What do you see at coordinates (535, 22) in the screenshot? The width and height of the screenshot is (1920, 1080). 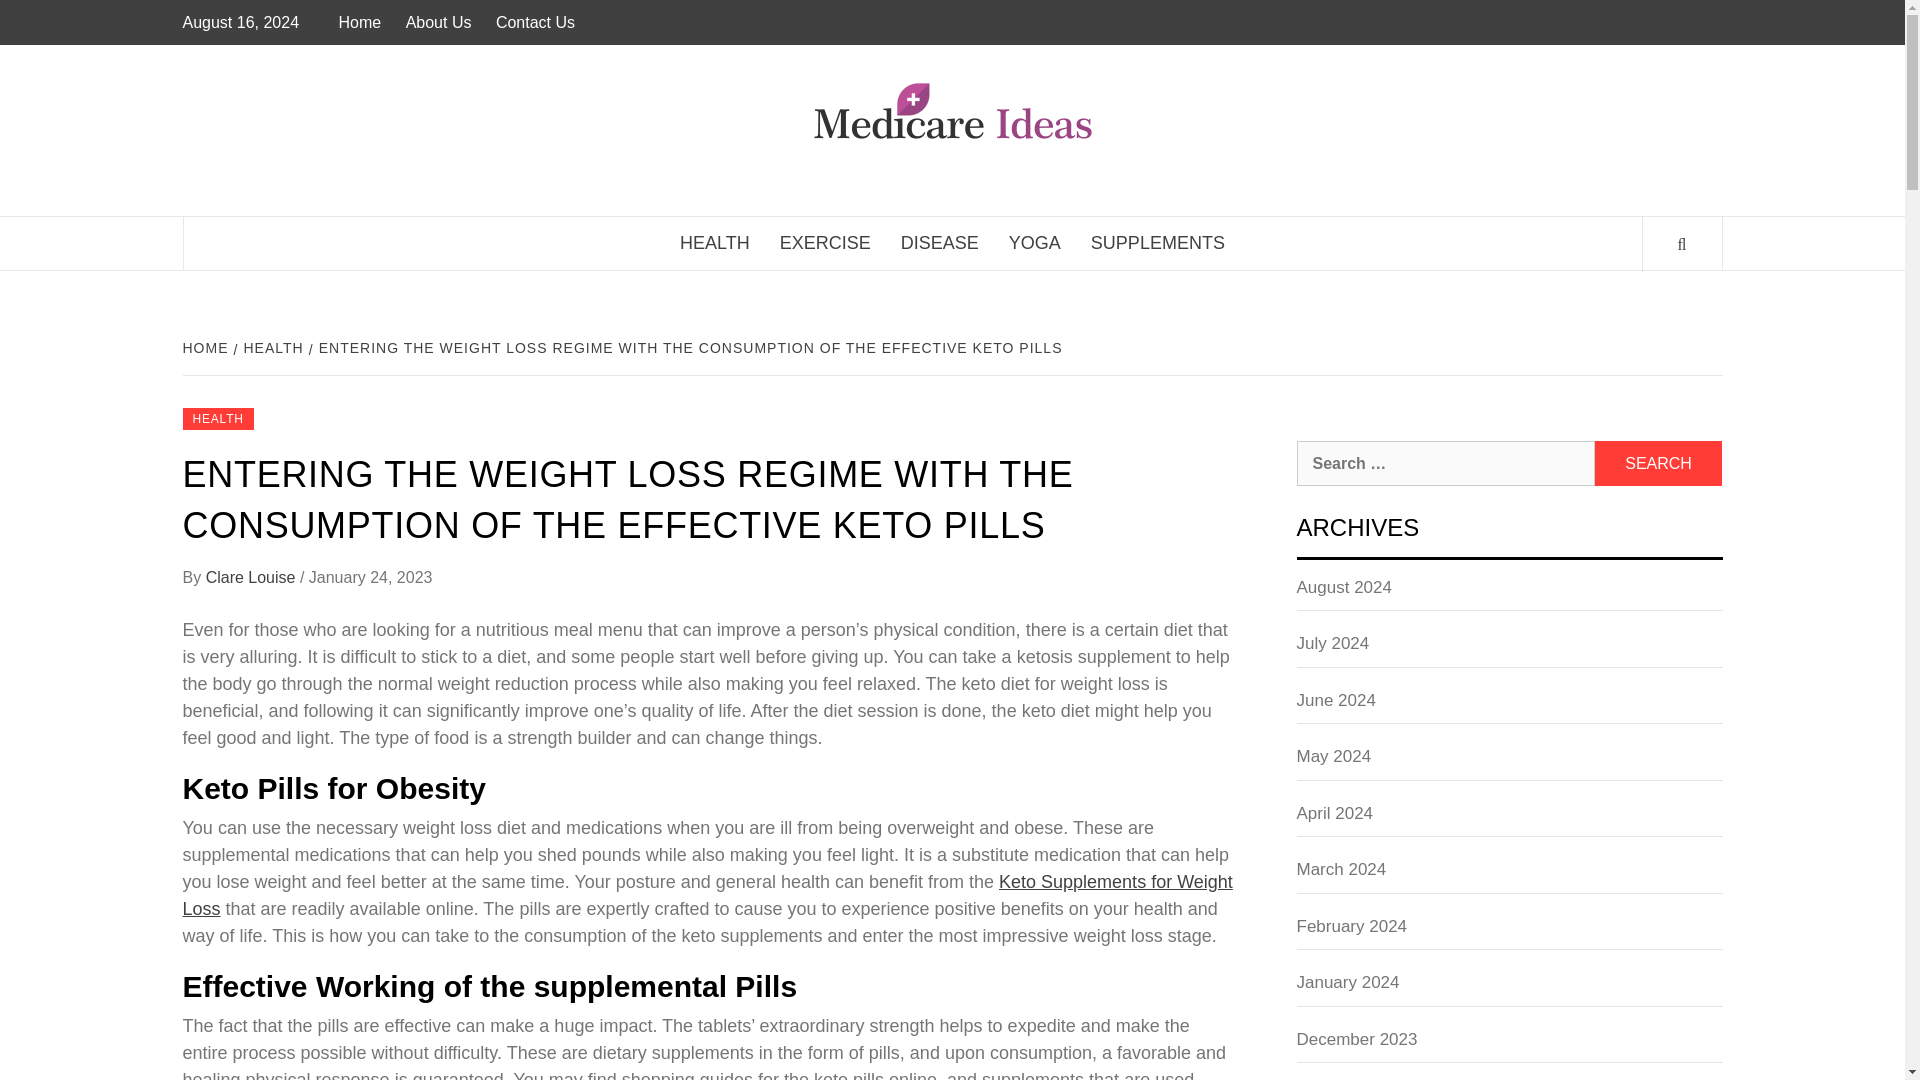 I see `Contact Us` at bounding box center [535, 22].